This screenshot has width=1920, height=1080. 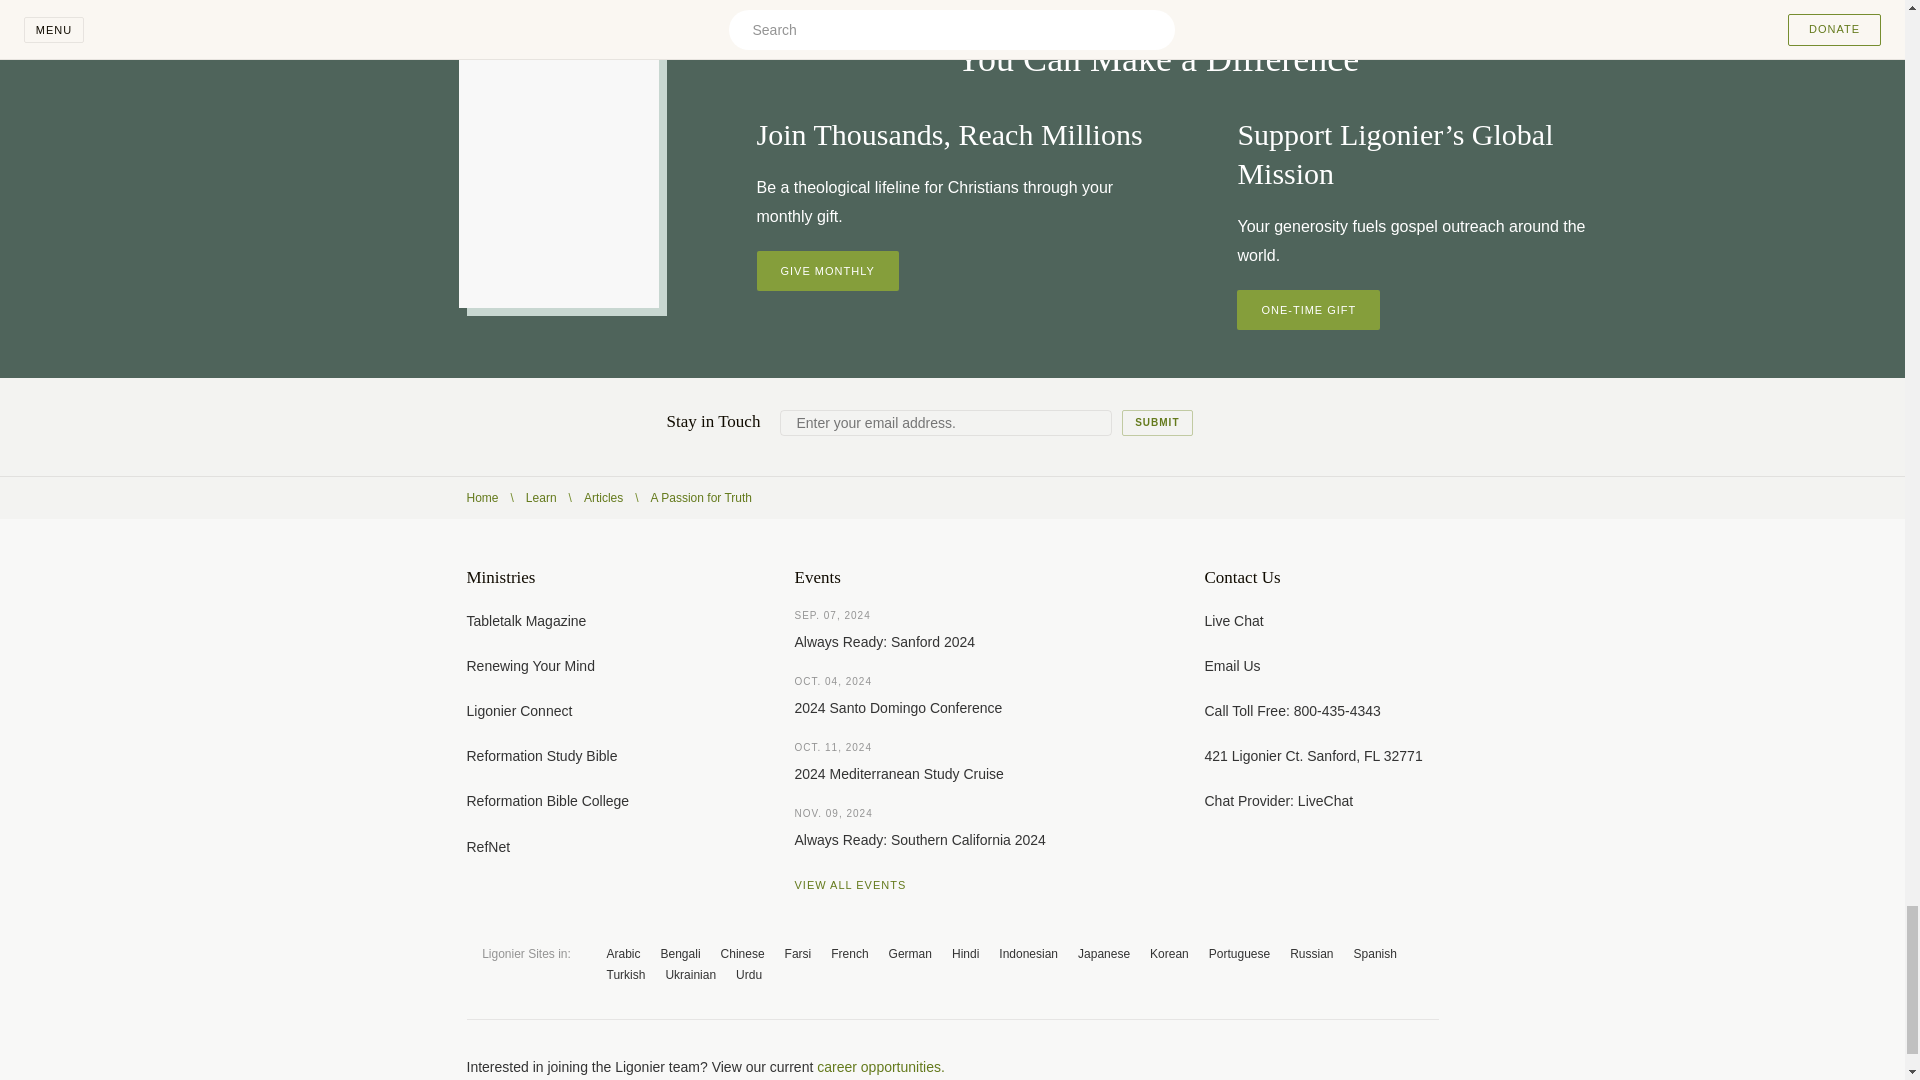 What do you see at coordinates (1350, 1066) in the screenshot?
I see `YouTube` at bounding box center [1350, 1066].